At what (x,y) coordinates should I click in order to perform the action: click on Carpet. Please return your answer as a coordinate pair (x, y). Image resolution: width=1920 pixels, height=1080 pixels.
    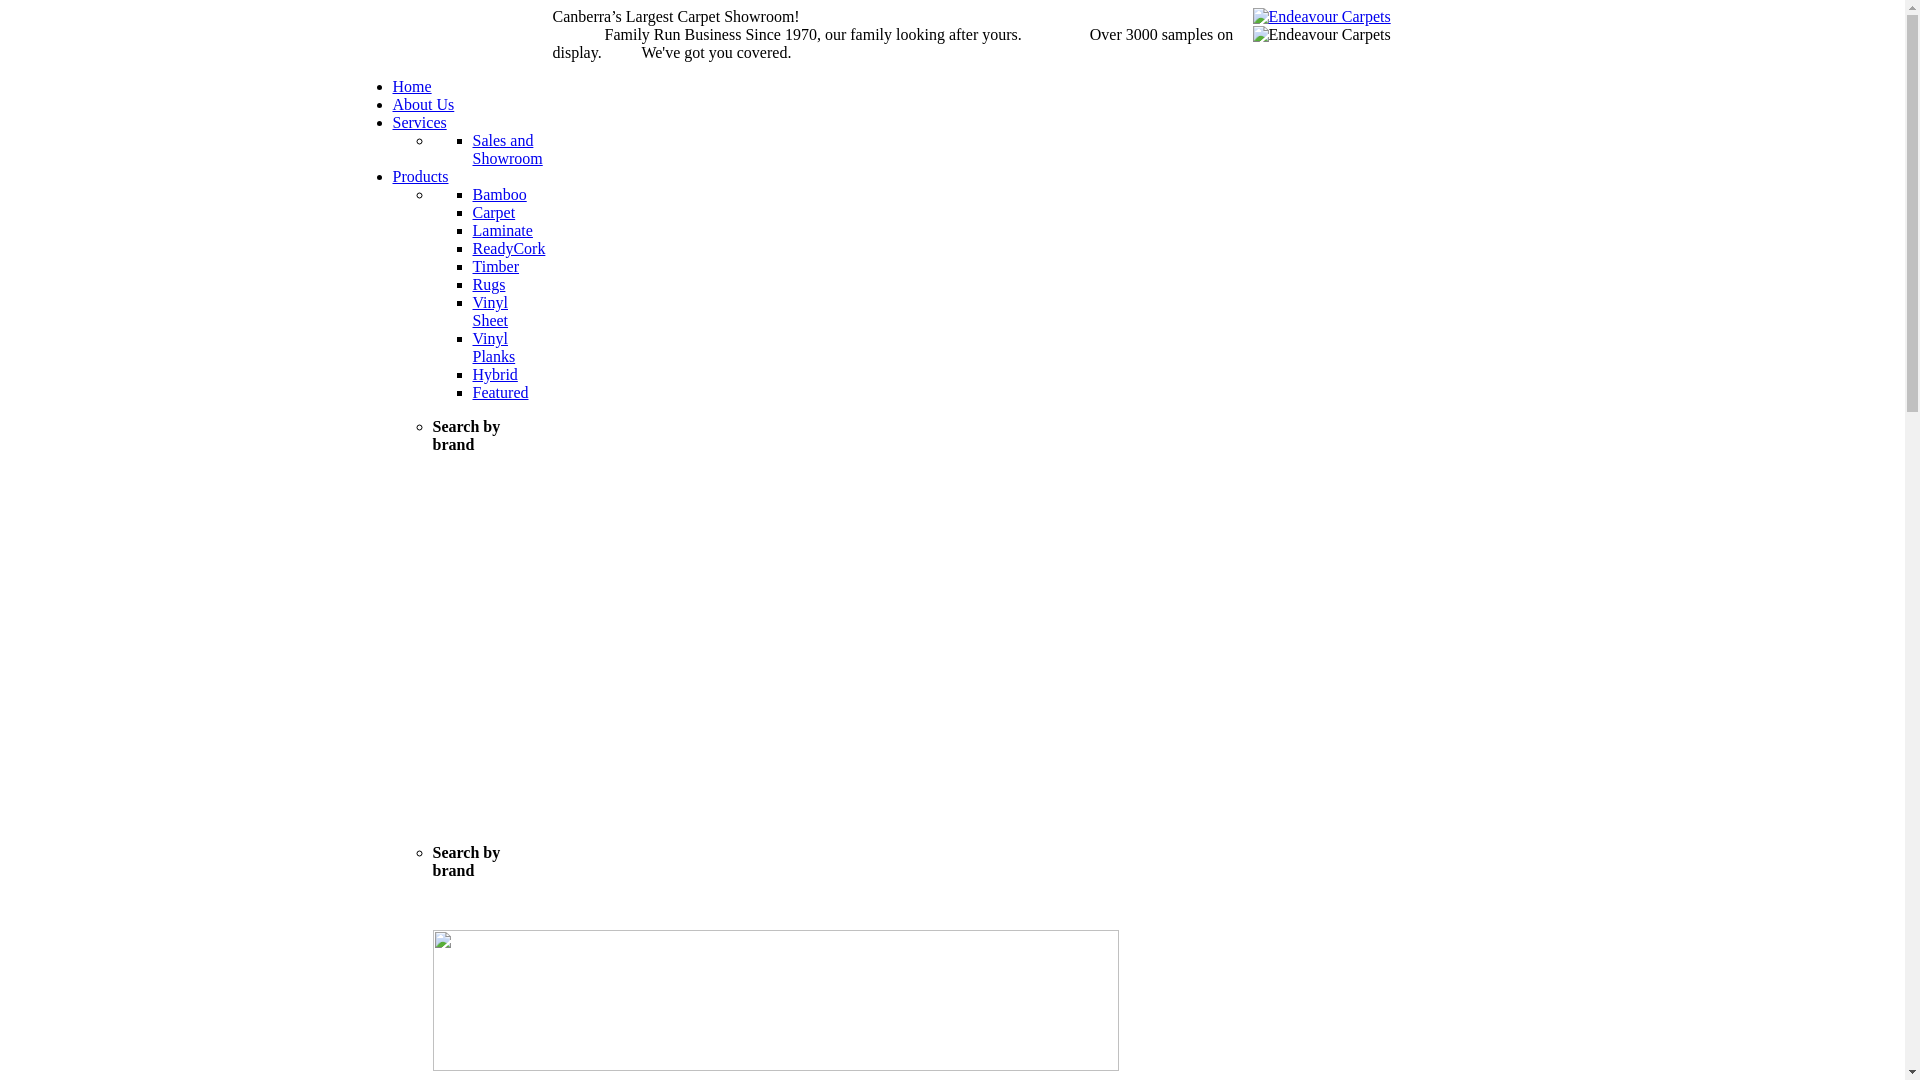
    Looking at the image, I should click on (494, 212).